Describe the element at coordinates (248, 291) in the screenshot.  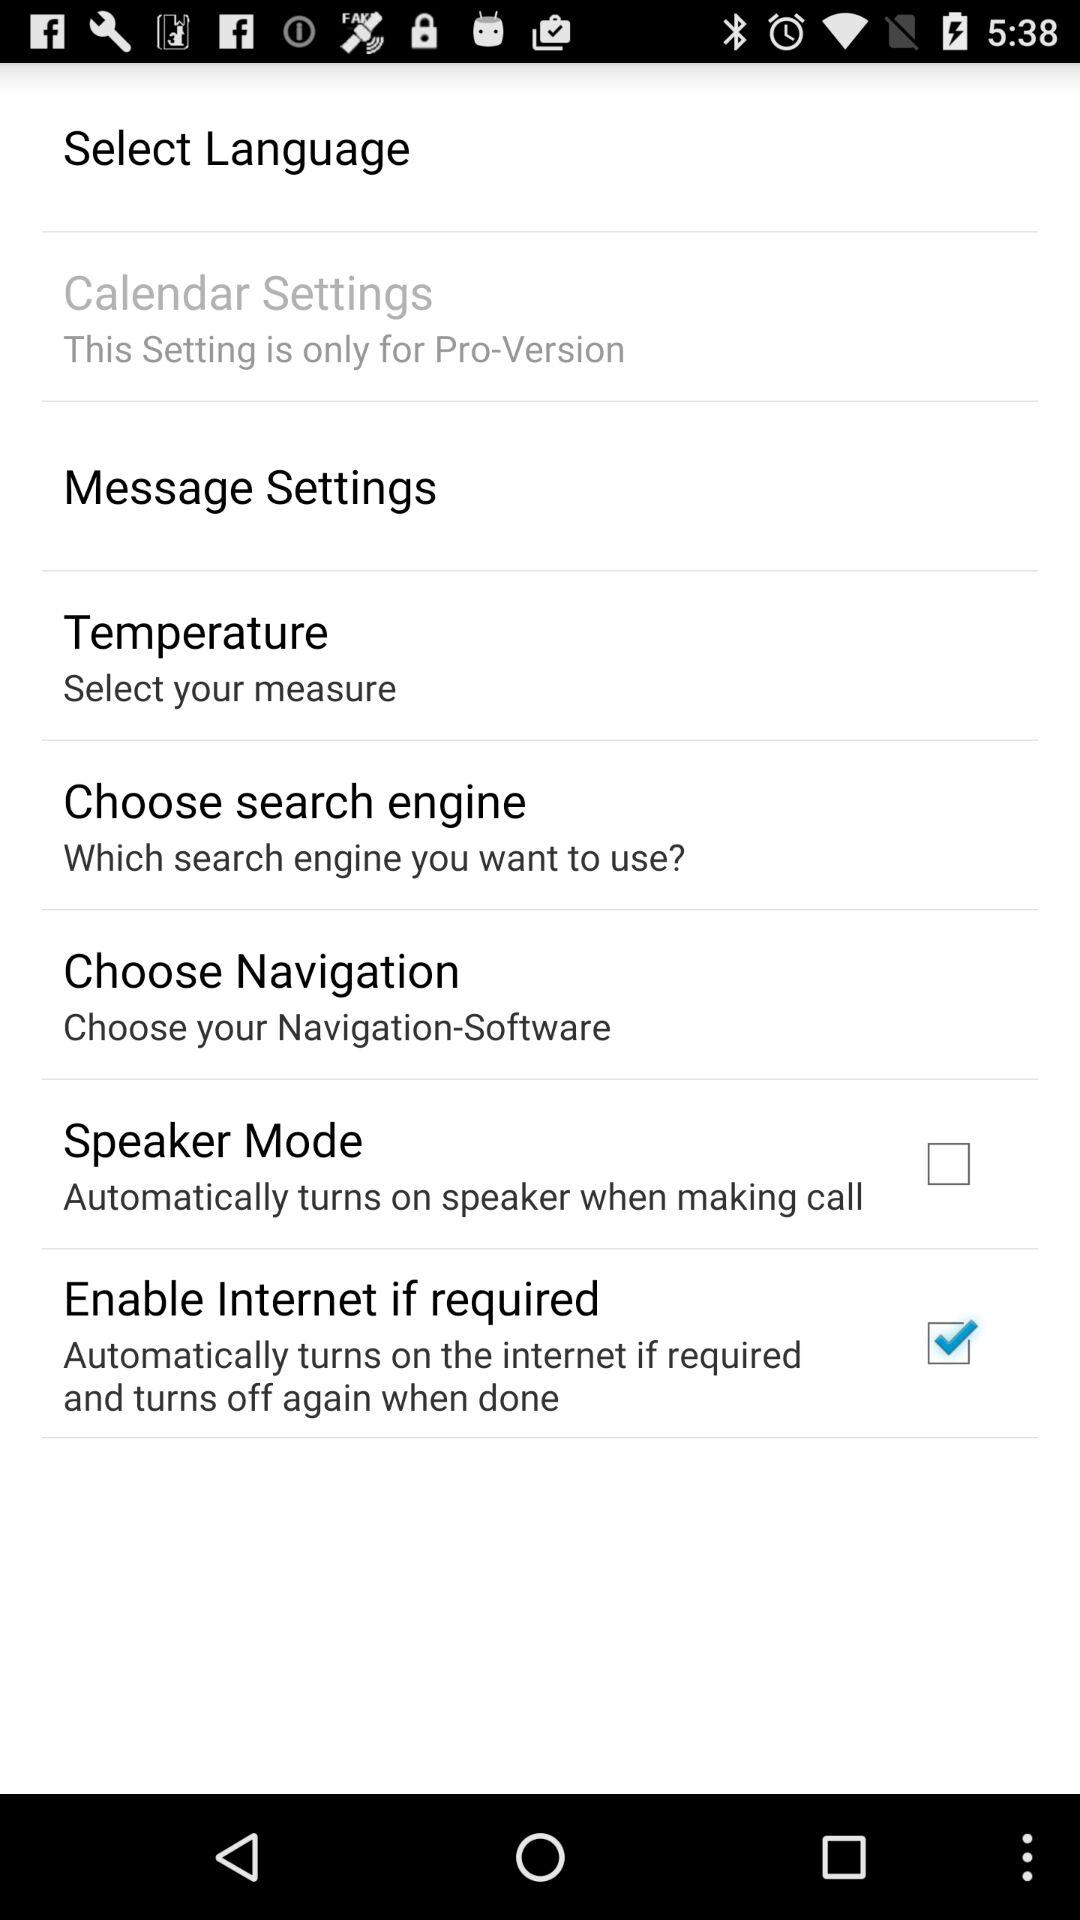
I see `select app below the select language app` at that location.